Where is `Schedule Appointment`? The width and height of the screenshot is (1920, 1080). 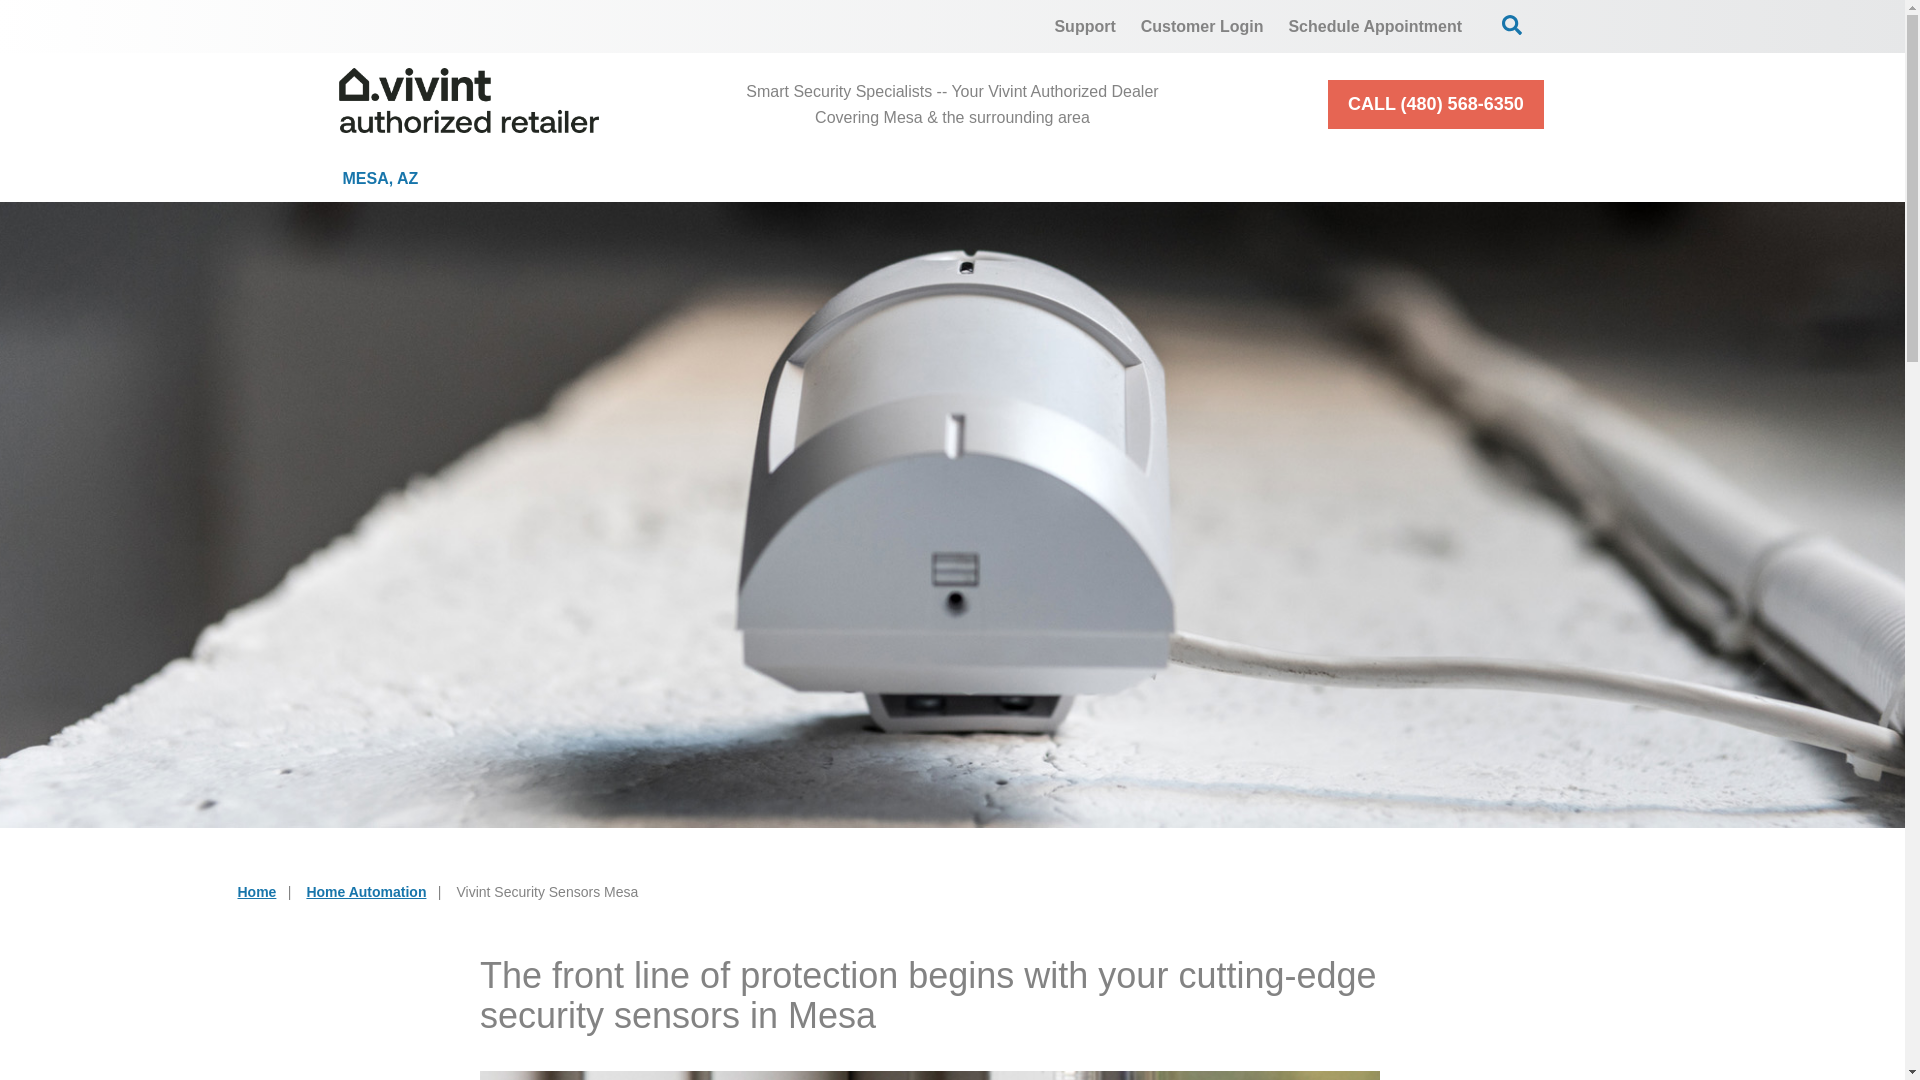
Schedule Appointment is located at coordinates (1375, 26).